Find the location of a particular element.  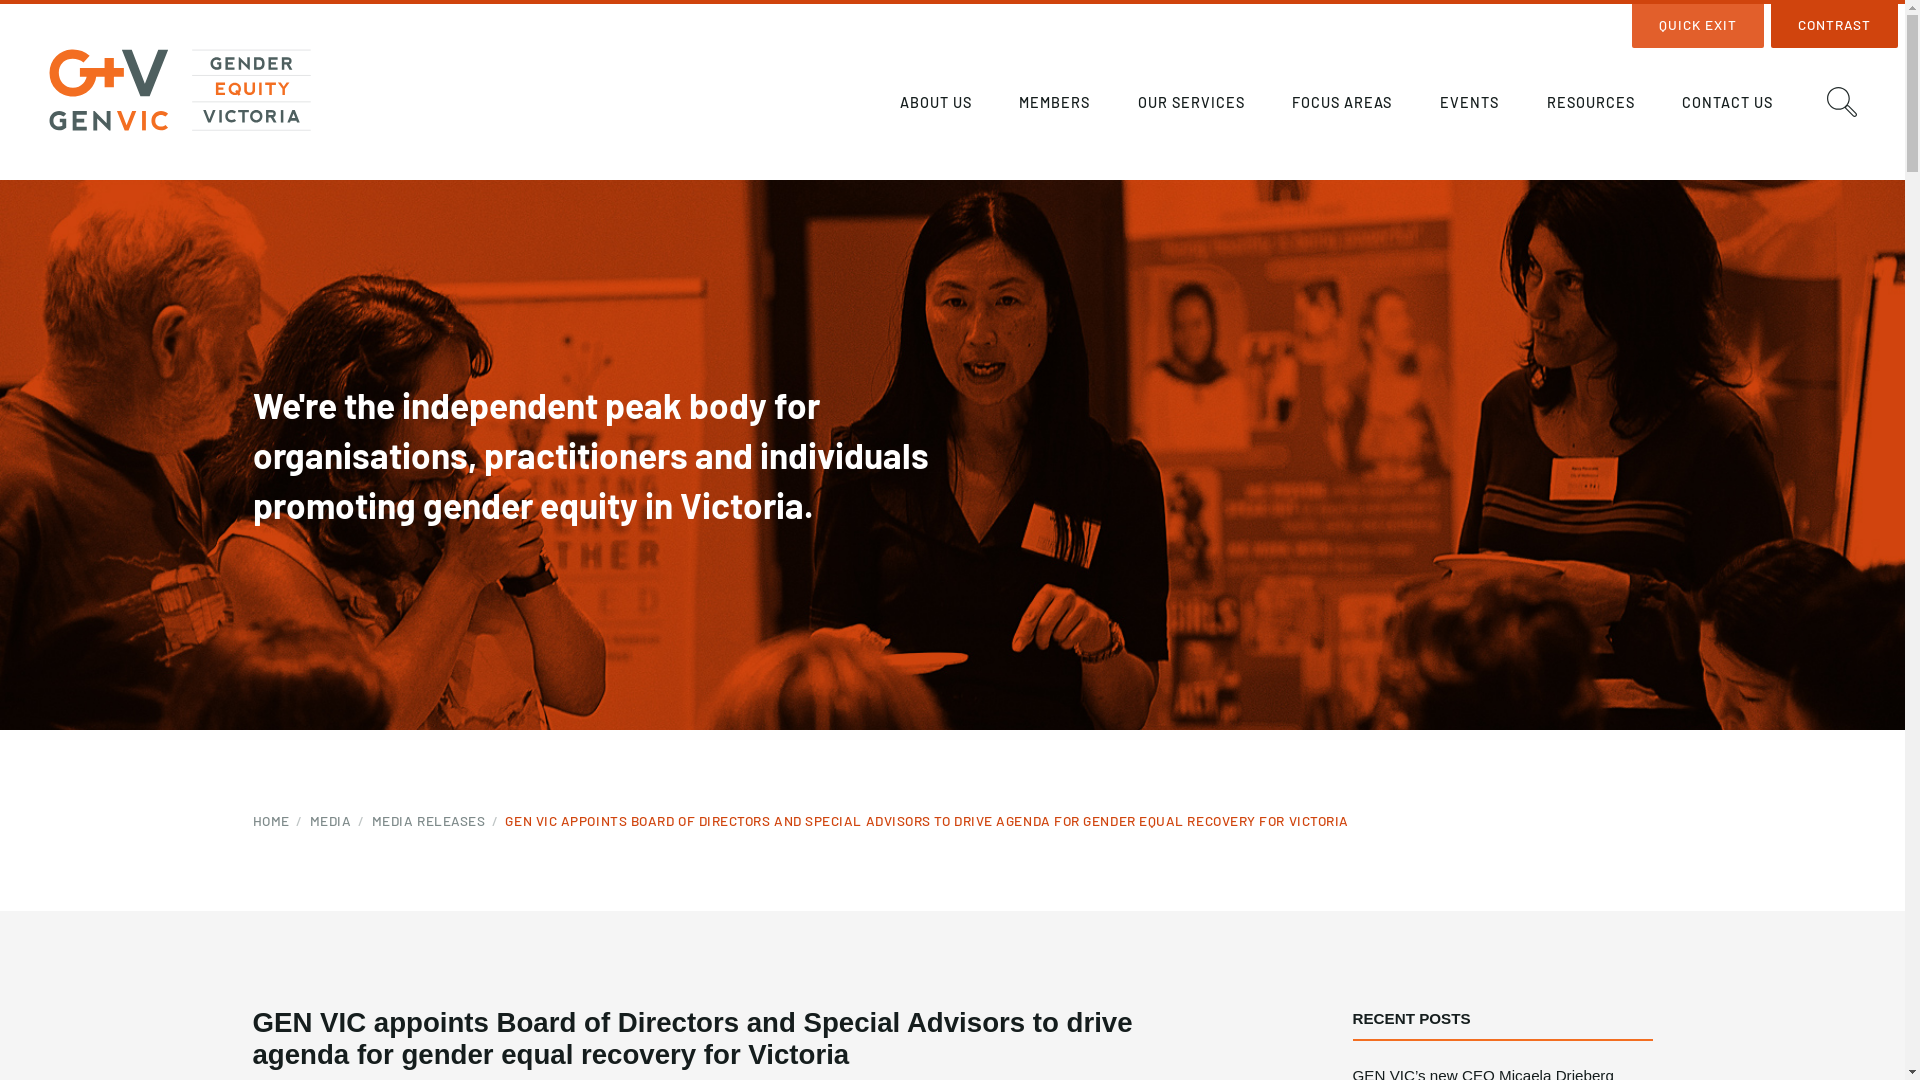

EVENTS is located at coordinates (1470, 106).